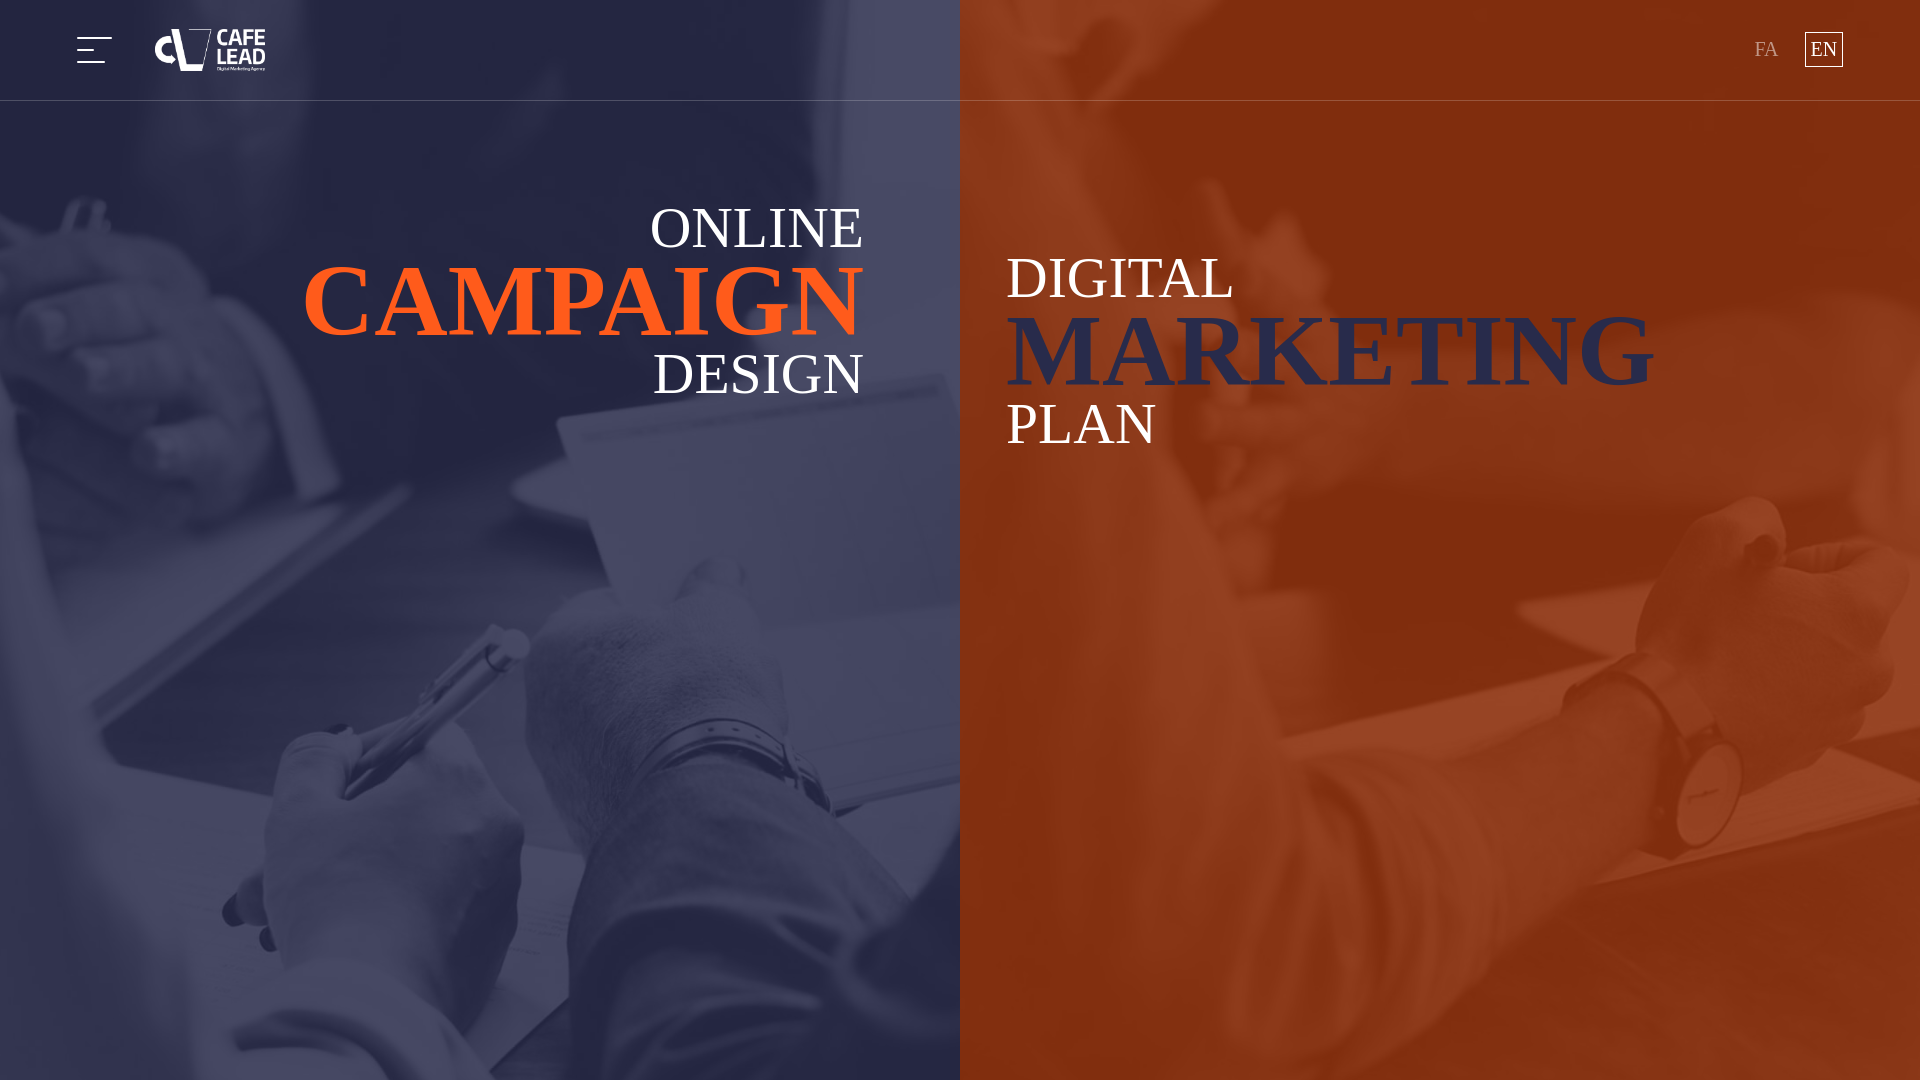 The image size is (1920, 1080). I want to click on EN, so click(1824, 49).